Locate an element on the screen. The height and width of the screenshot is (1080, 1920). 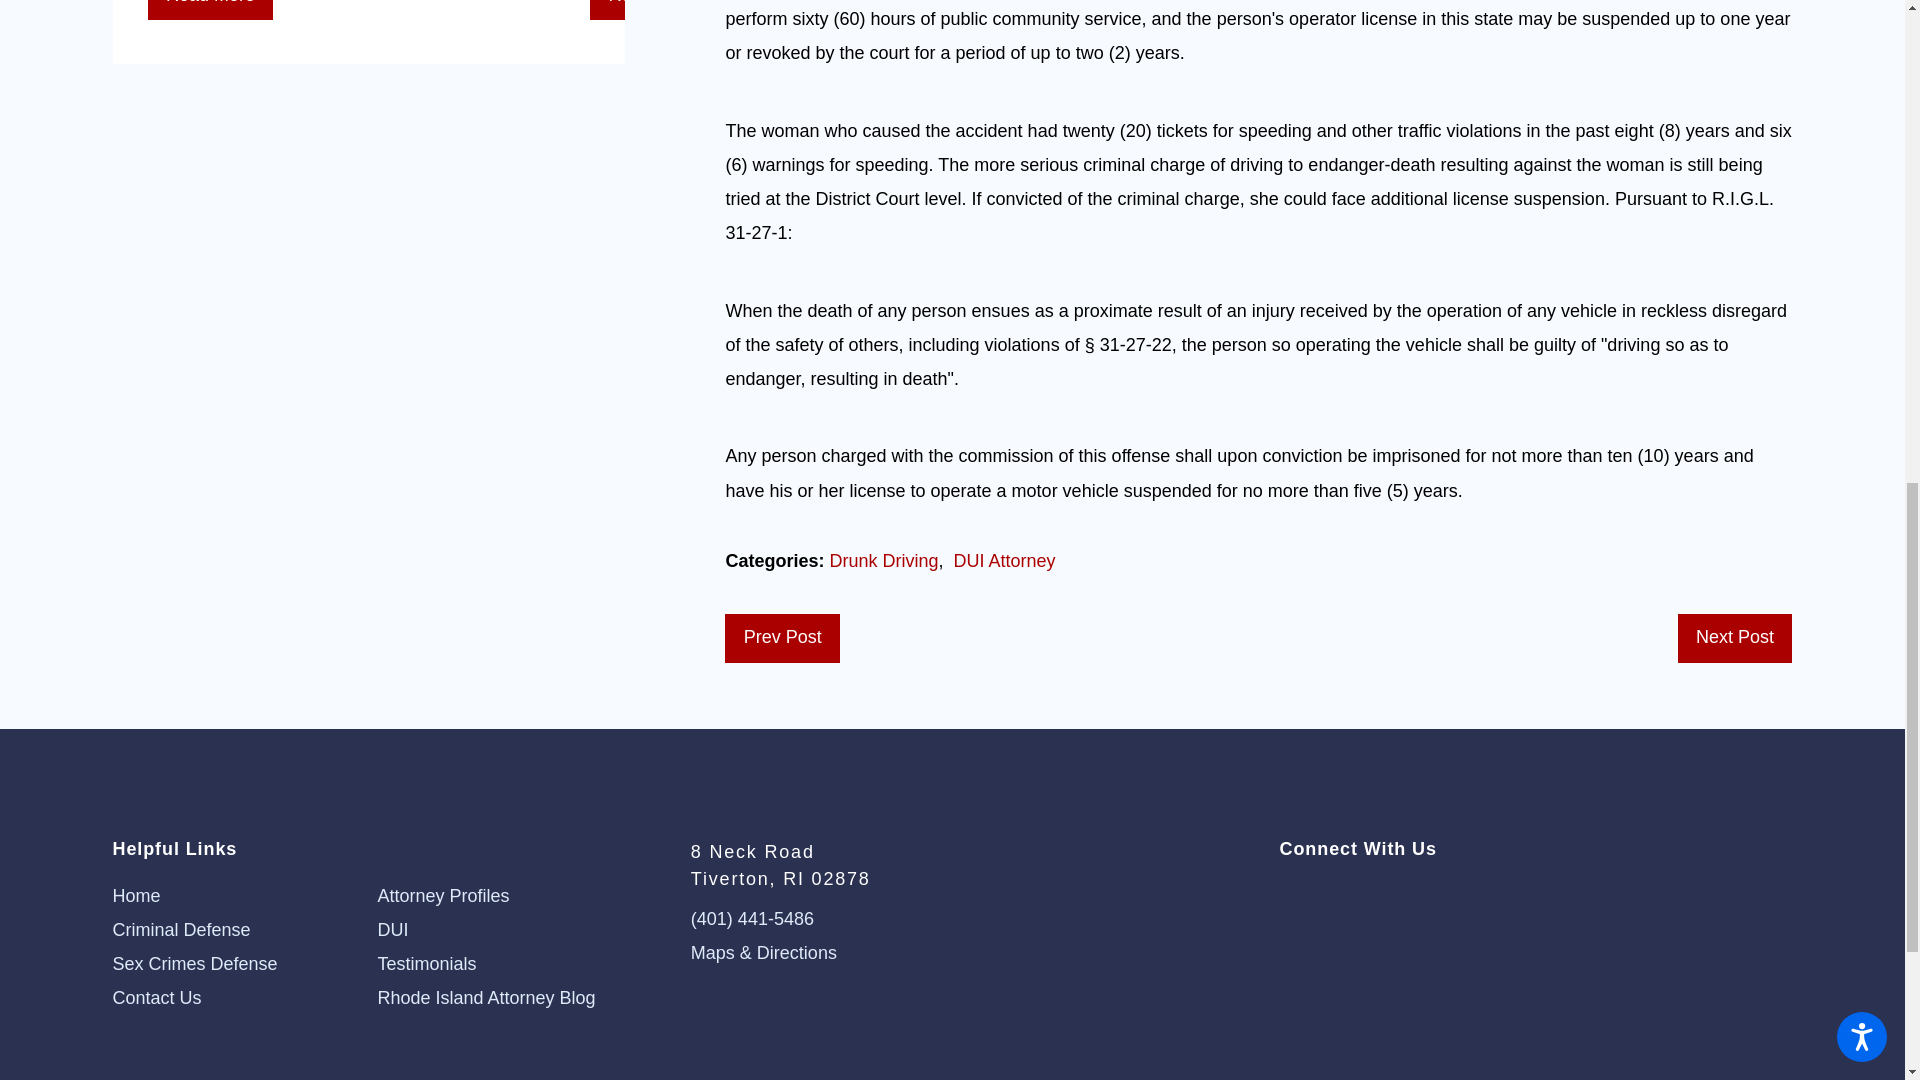
Facebook is located at coordinates (1326, 897).